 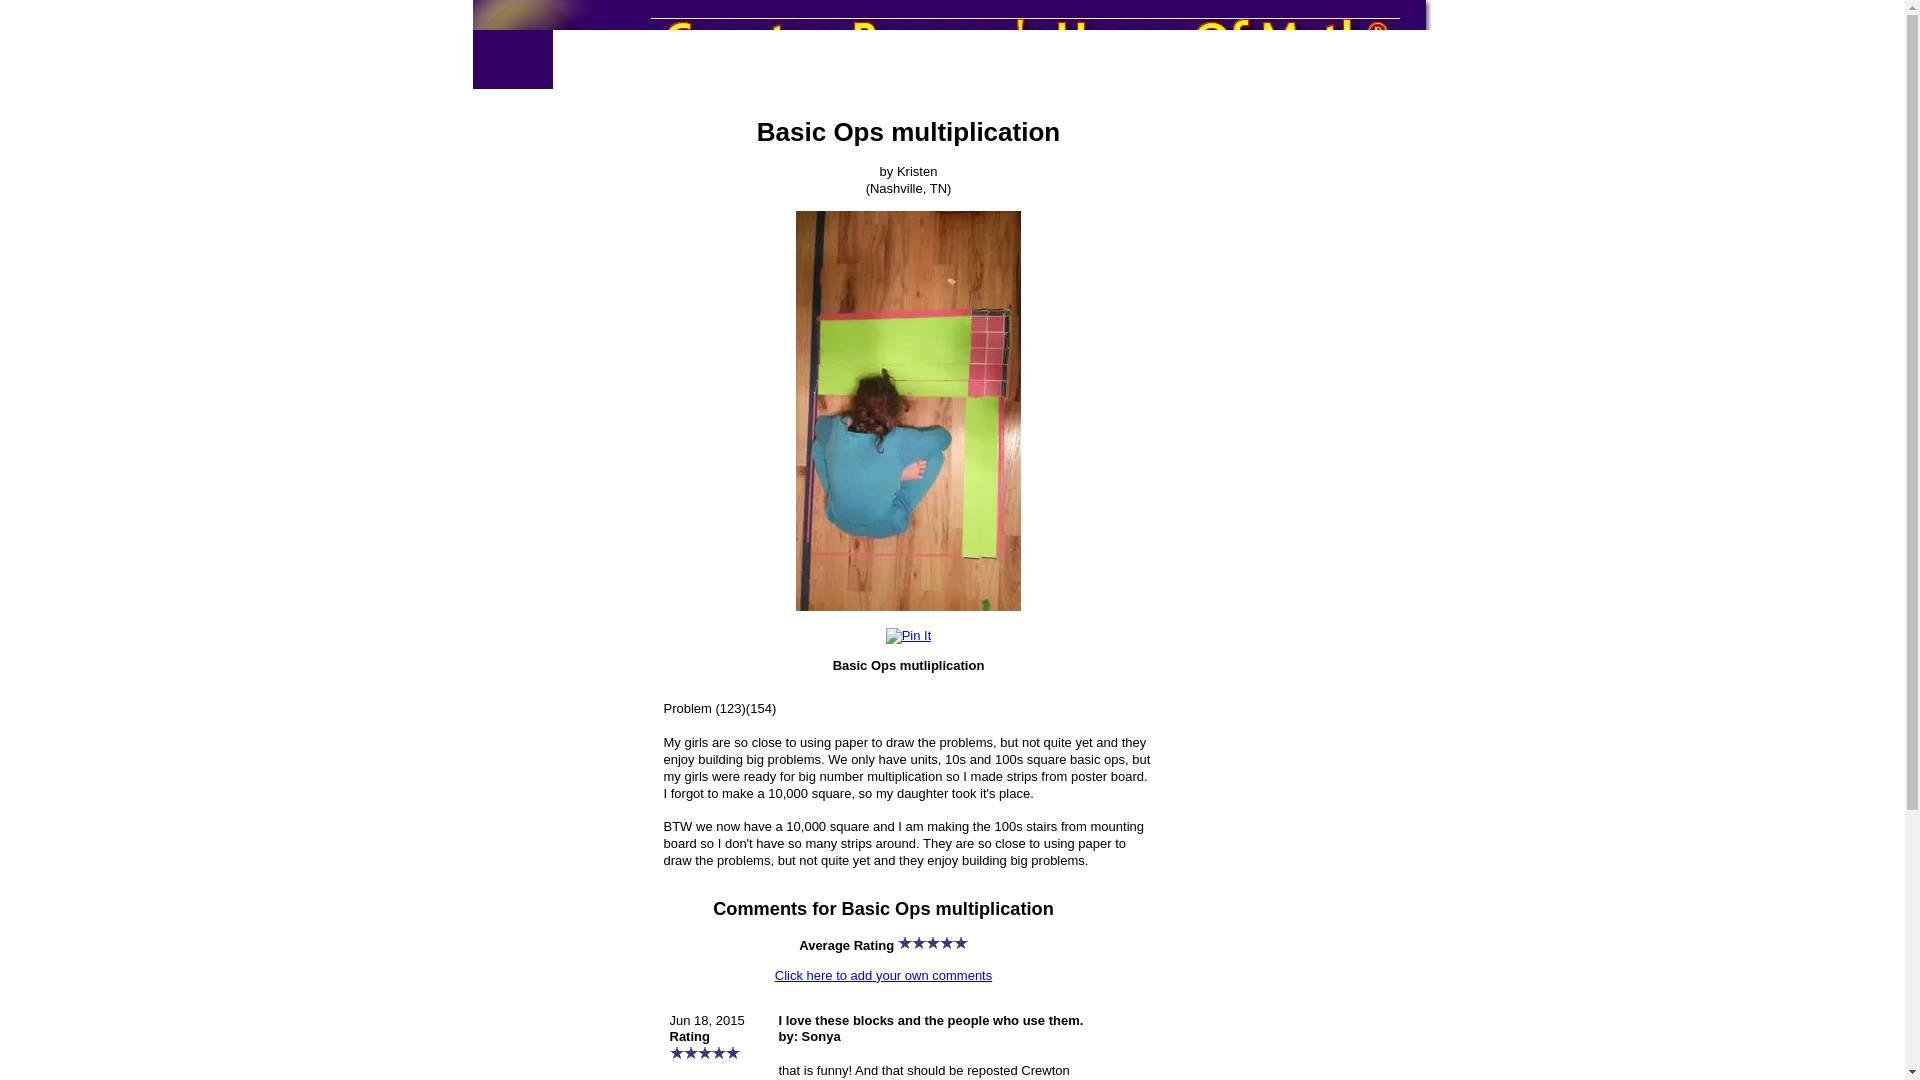 What do you see at coordinates (908, 636) in the screenshot?
I see `Pin It` at bounding box center [908, 636].